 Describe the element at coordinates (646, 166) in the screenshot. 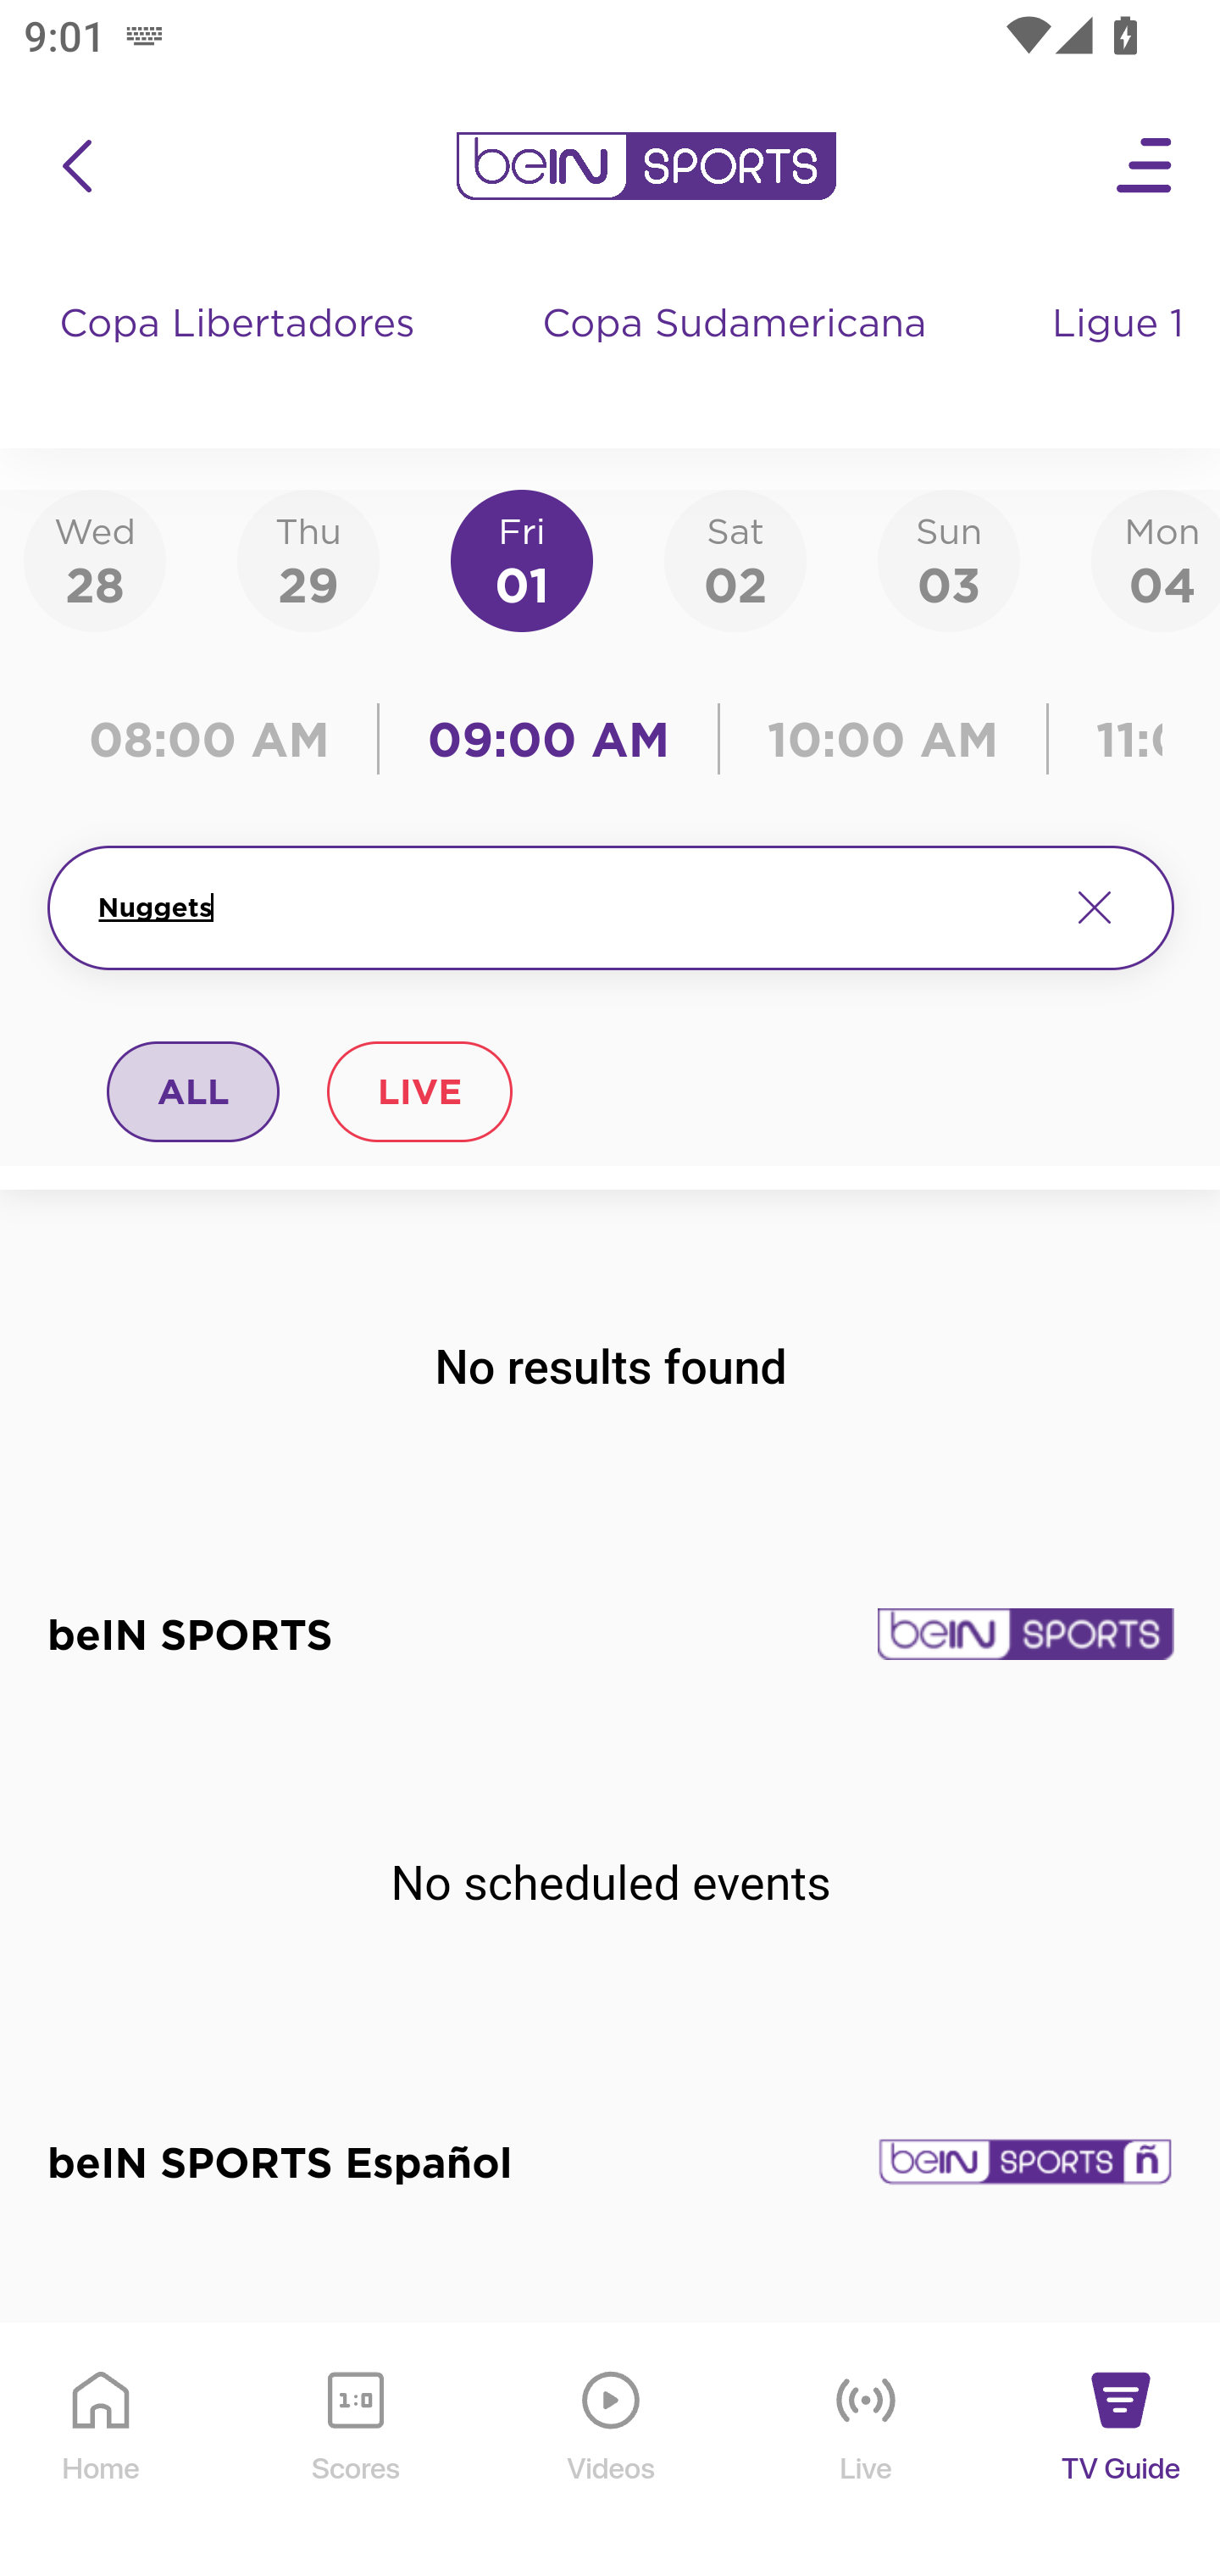

I see `en-us?platform=mobile_android bein logo` at that location.